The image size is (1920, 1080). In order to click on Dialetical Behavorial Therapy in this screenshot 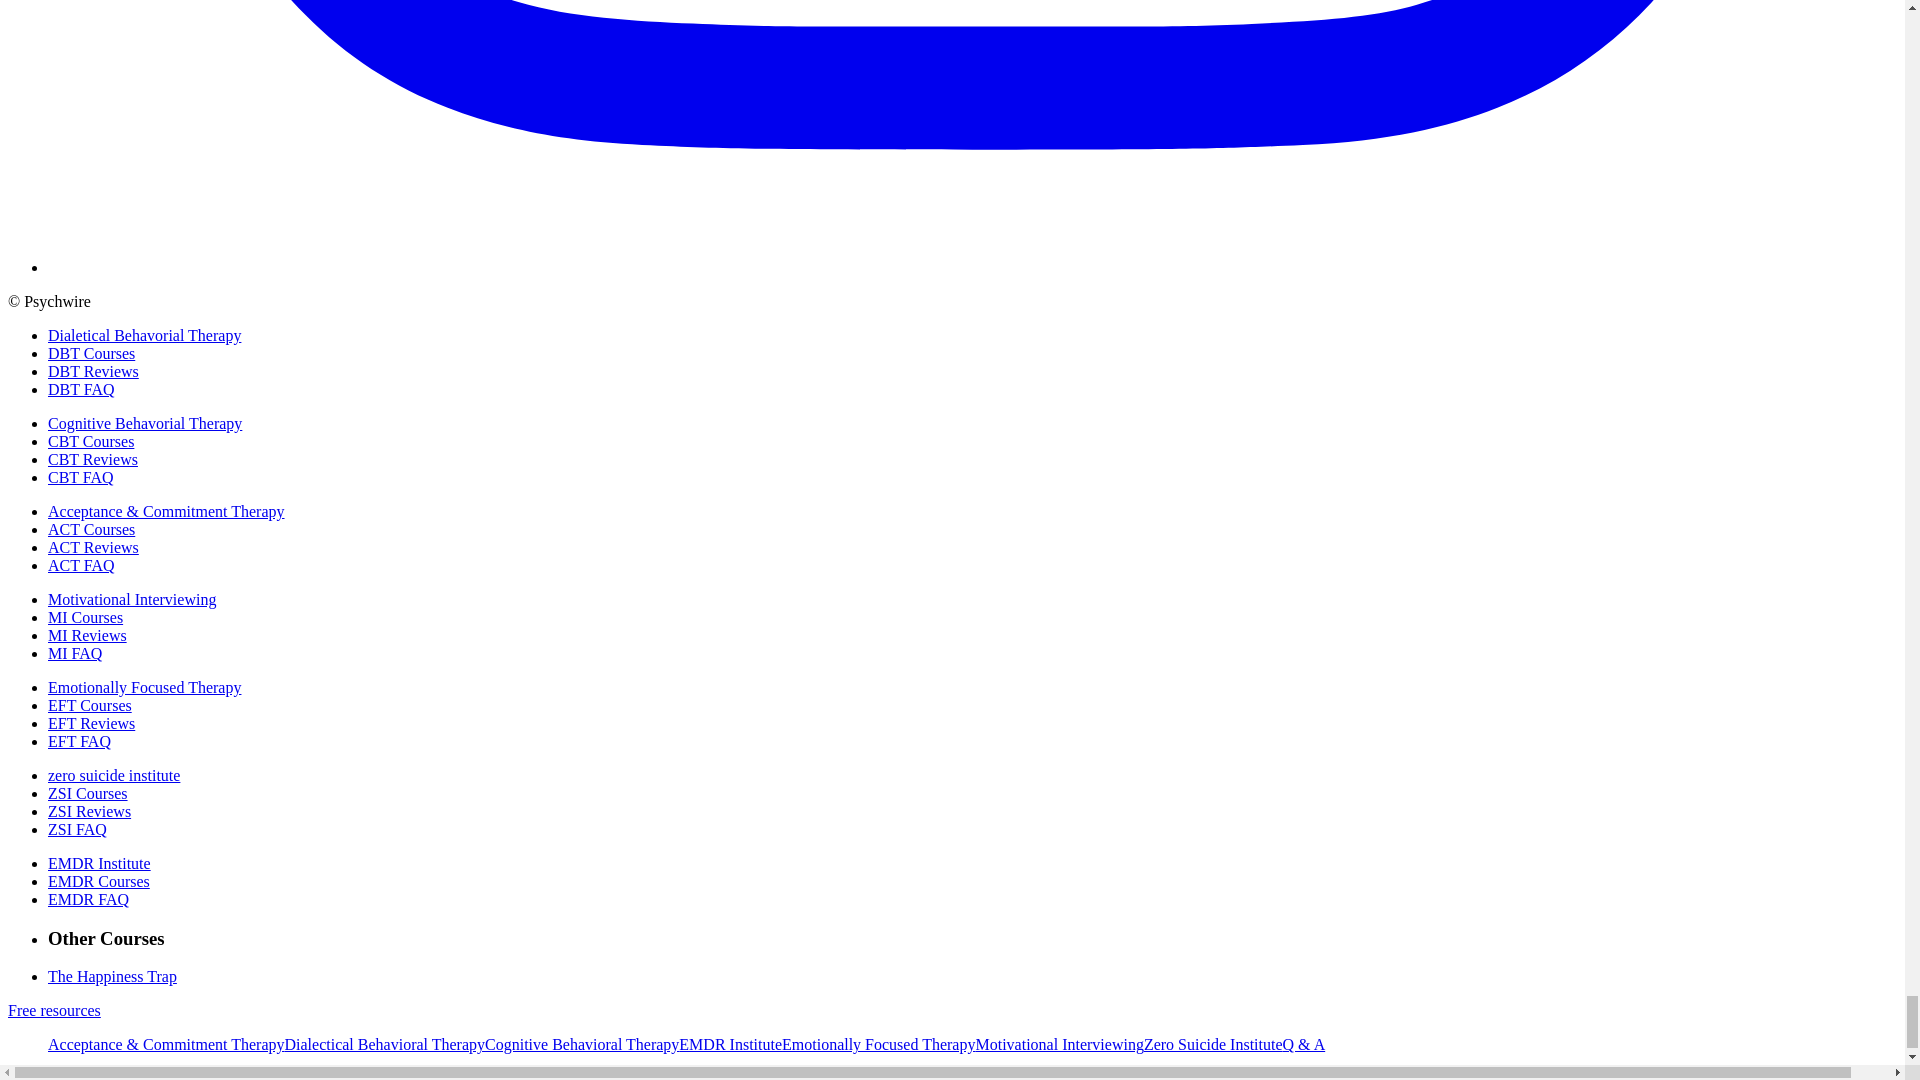, I will do `click(144, 336)`.